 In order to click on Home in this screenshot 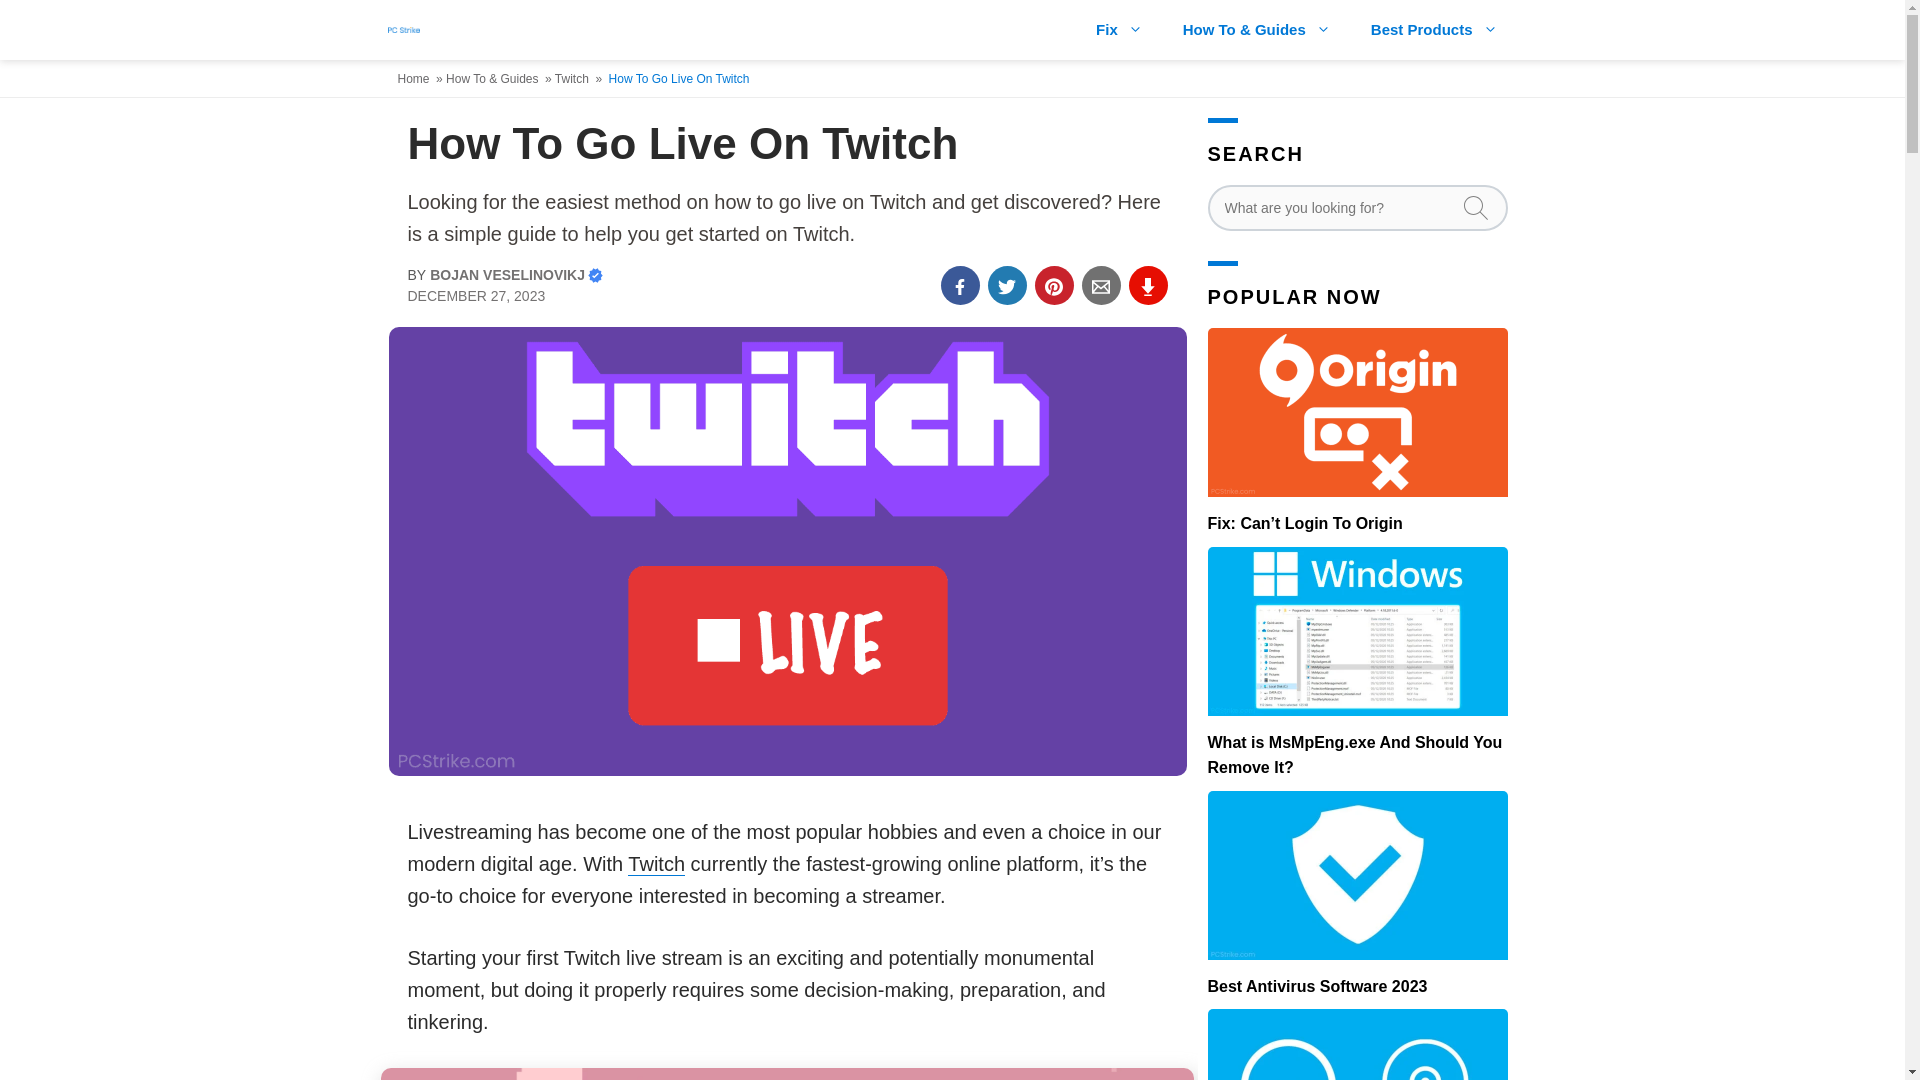, I will do `click(415, 79)`.